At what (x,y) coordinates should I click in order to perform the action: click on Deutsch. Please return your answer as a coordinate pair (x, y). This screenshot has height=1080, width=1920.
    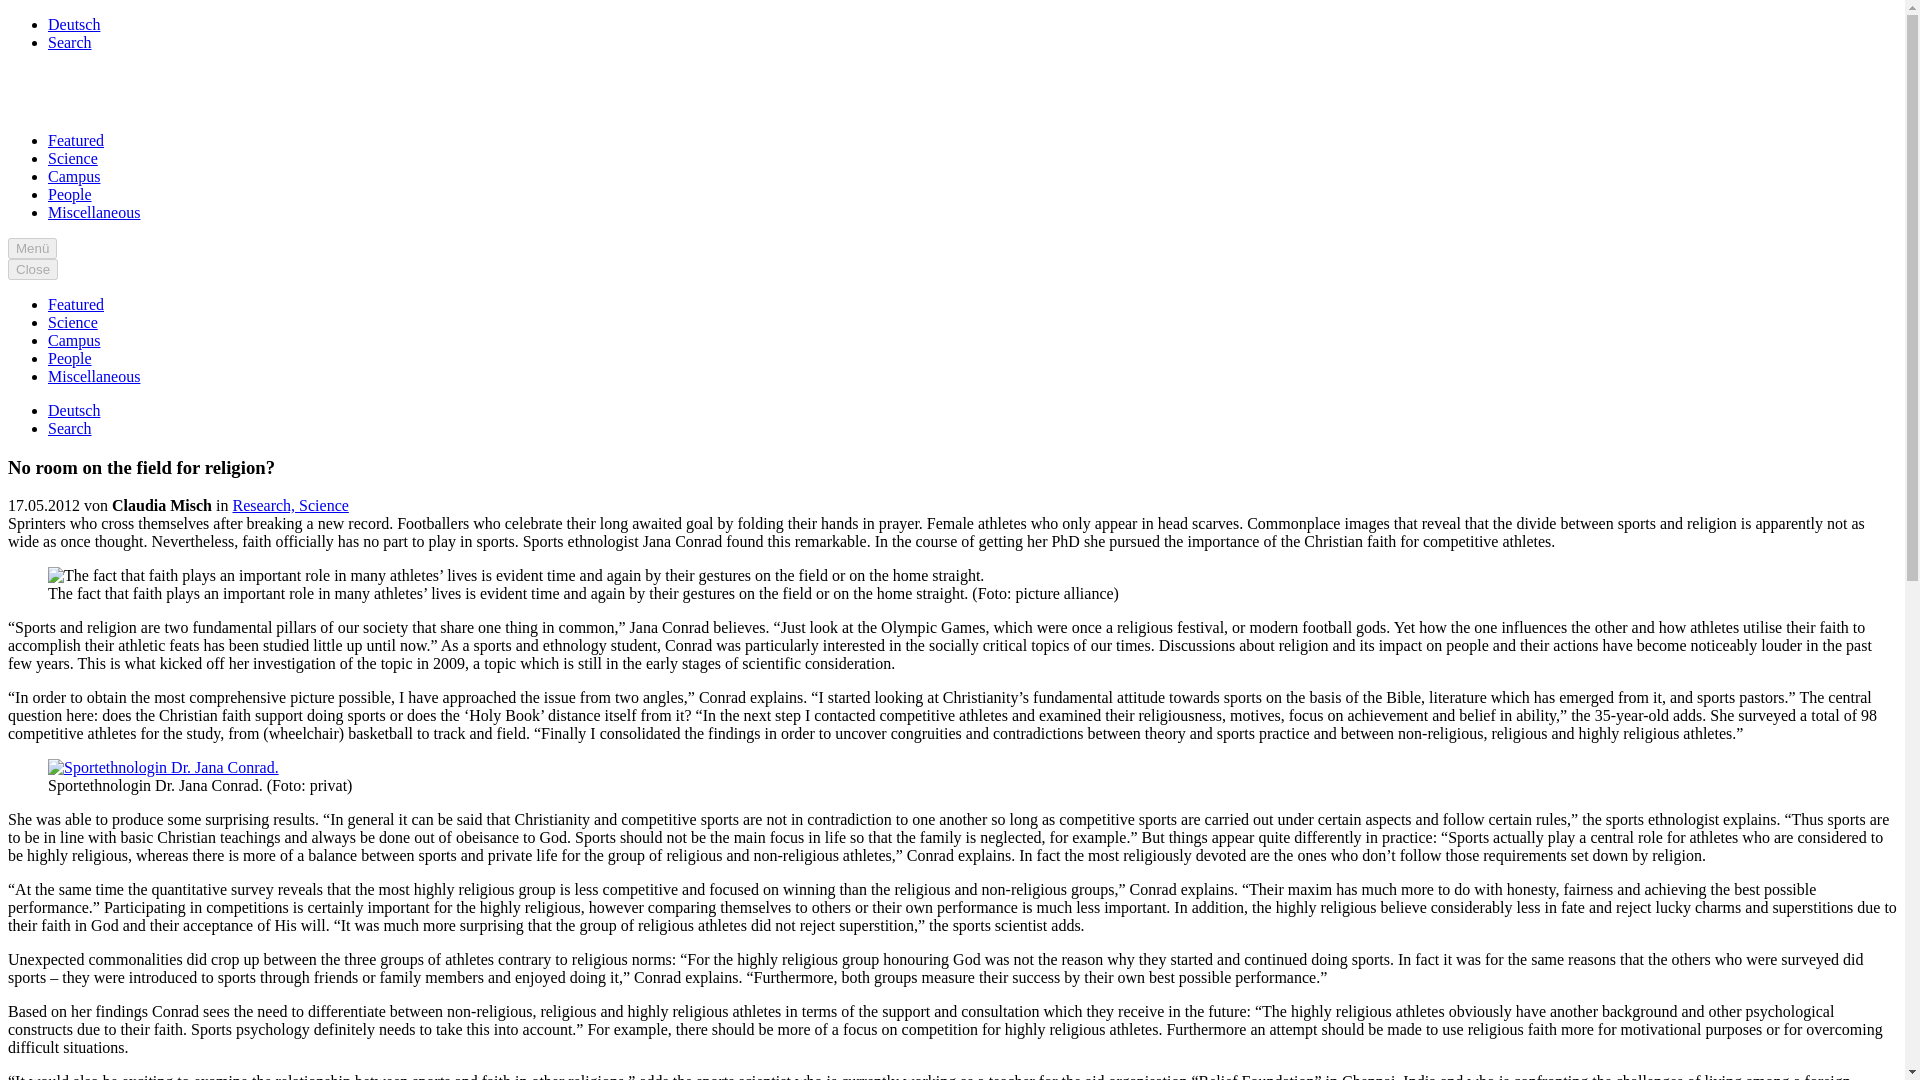
    Looking at the image, I should click on (74, 24).